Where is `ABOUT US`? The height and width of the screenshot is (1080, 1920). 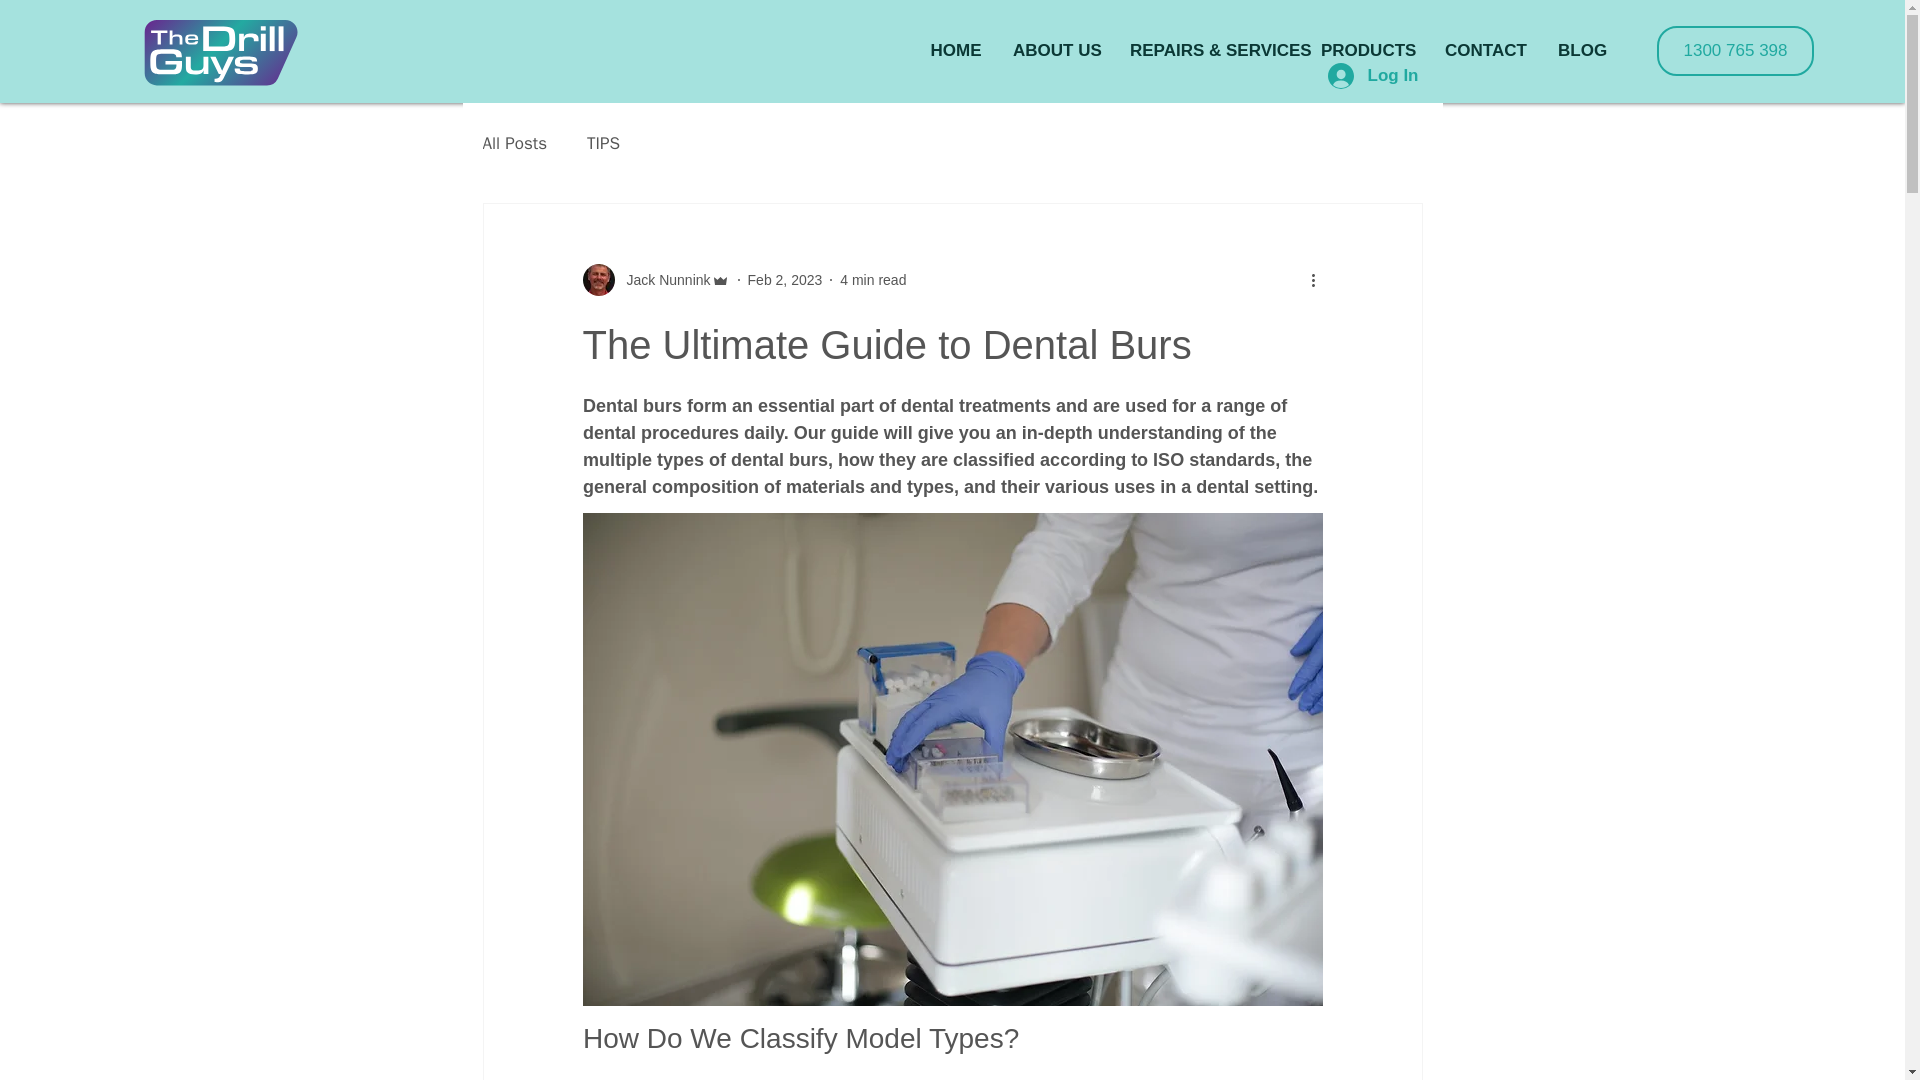 ABOUT US is located at coordinates (1056, 50).